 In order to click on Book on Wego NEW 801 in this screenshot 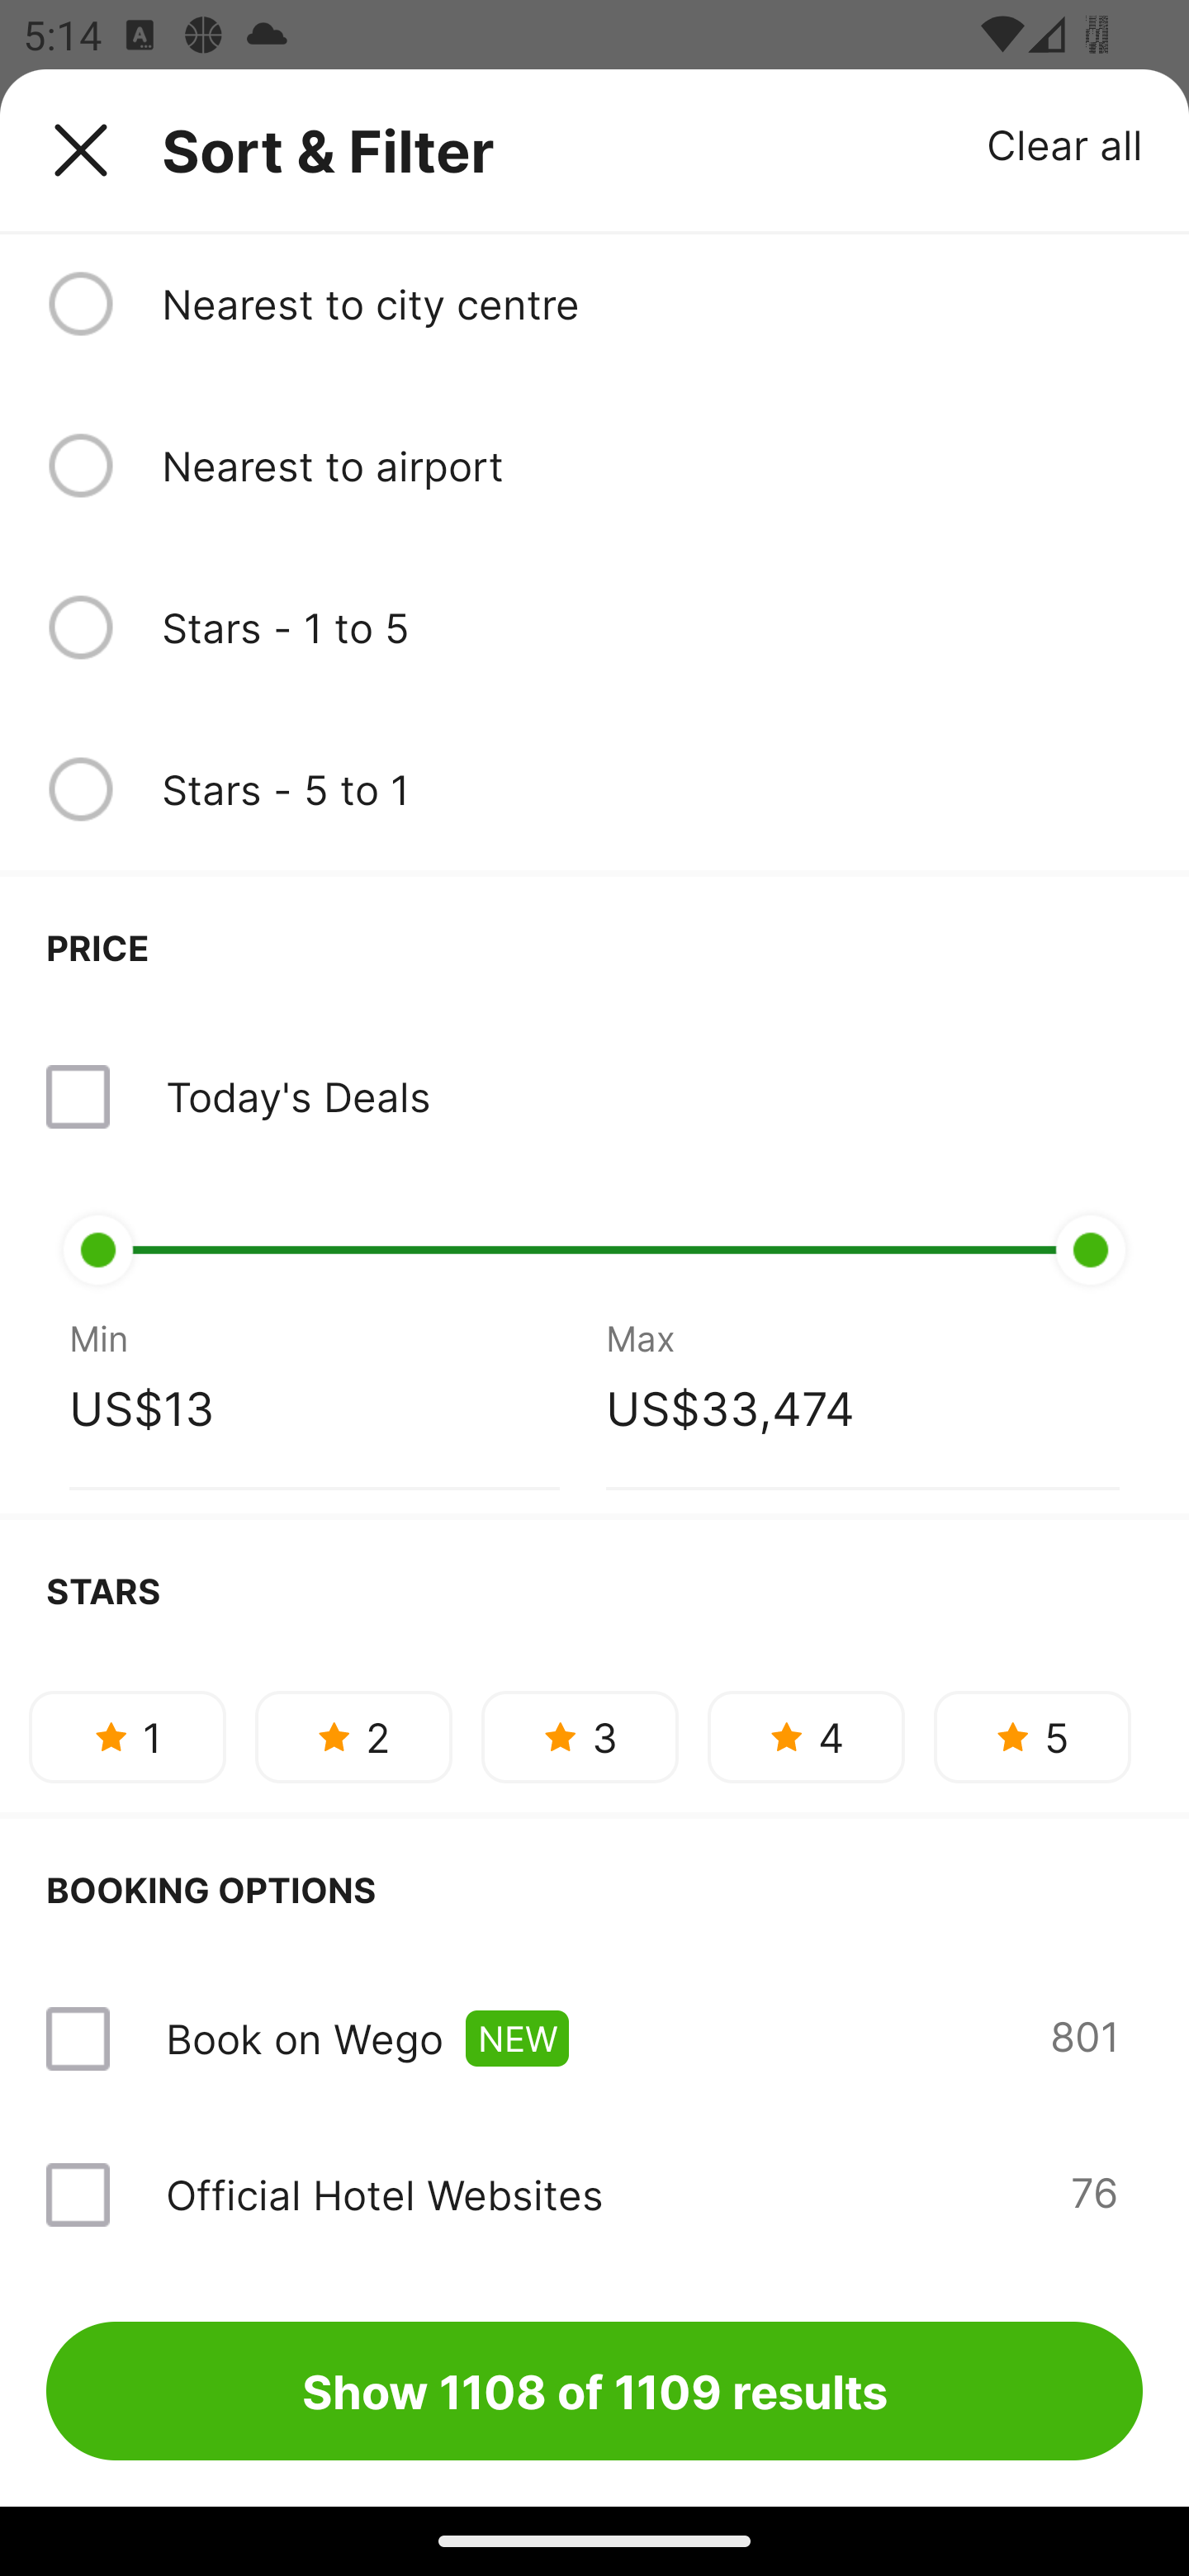, I will do `click(594, 2039)`.